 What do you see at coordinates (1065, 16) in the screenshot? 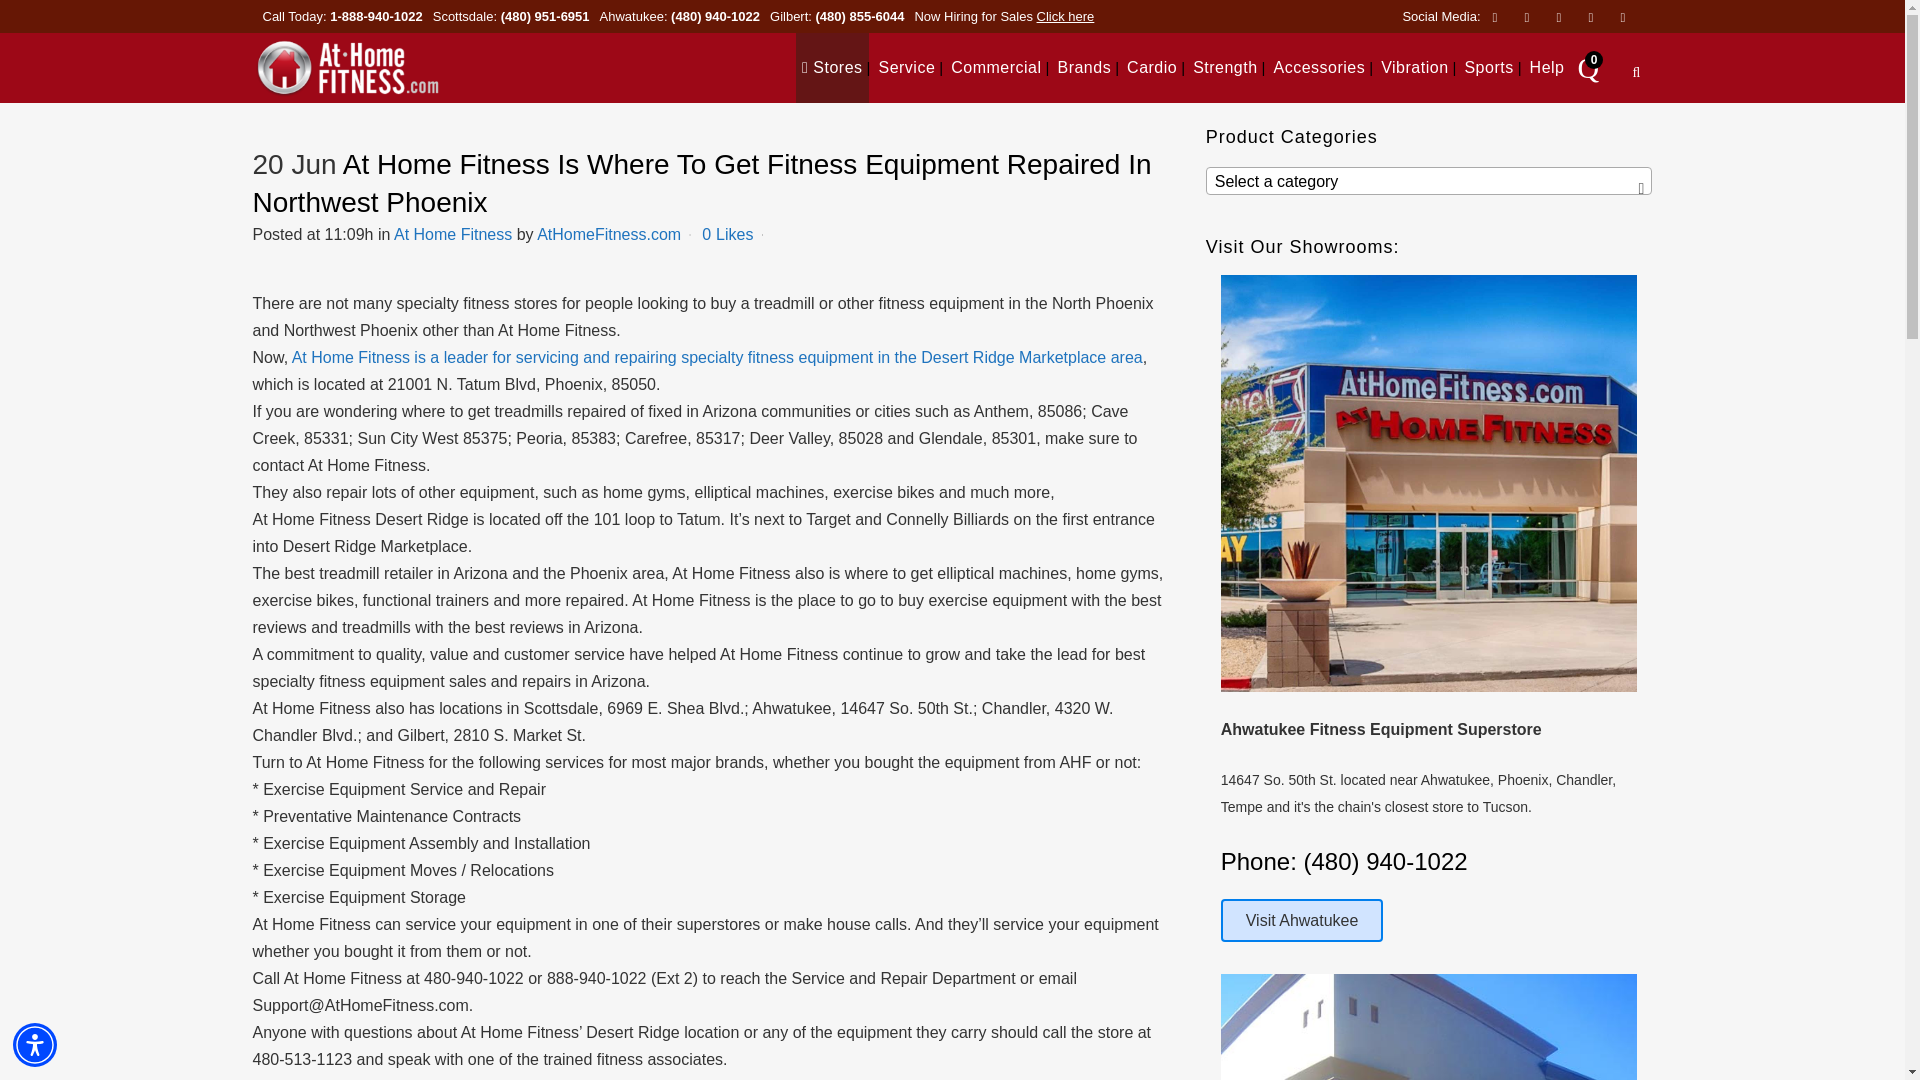
I see `Click here` at bounding box center [1065, 16].